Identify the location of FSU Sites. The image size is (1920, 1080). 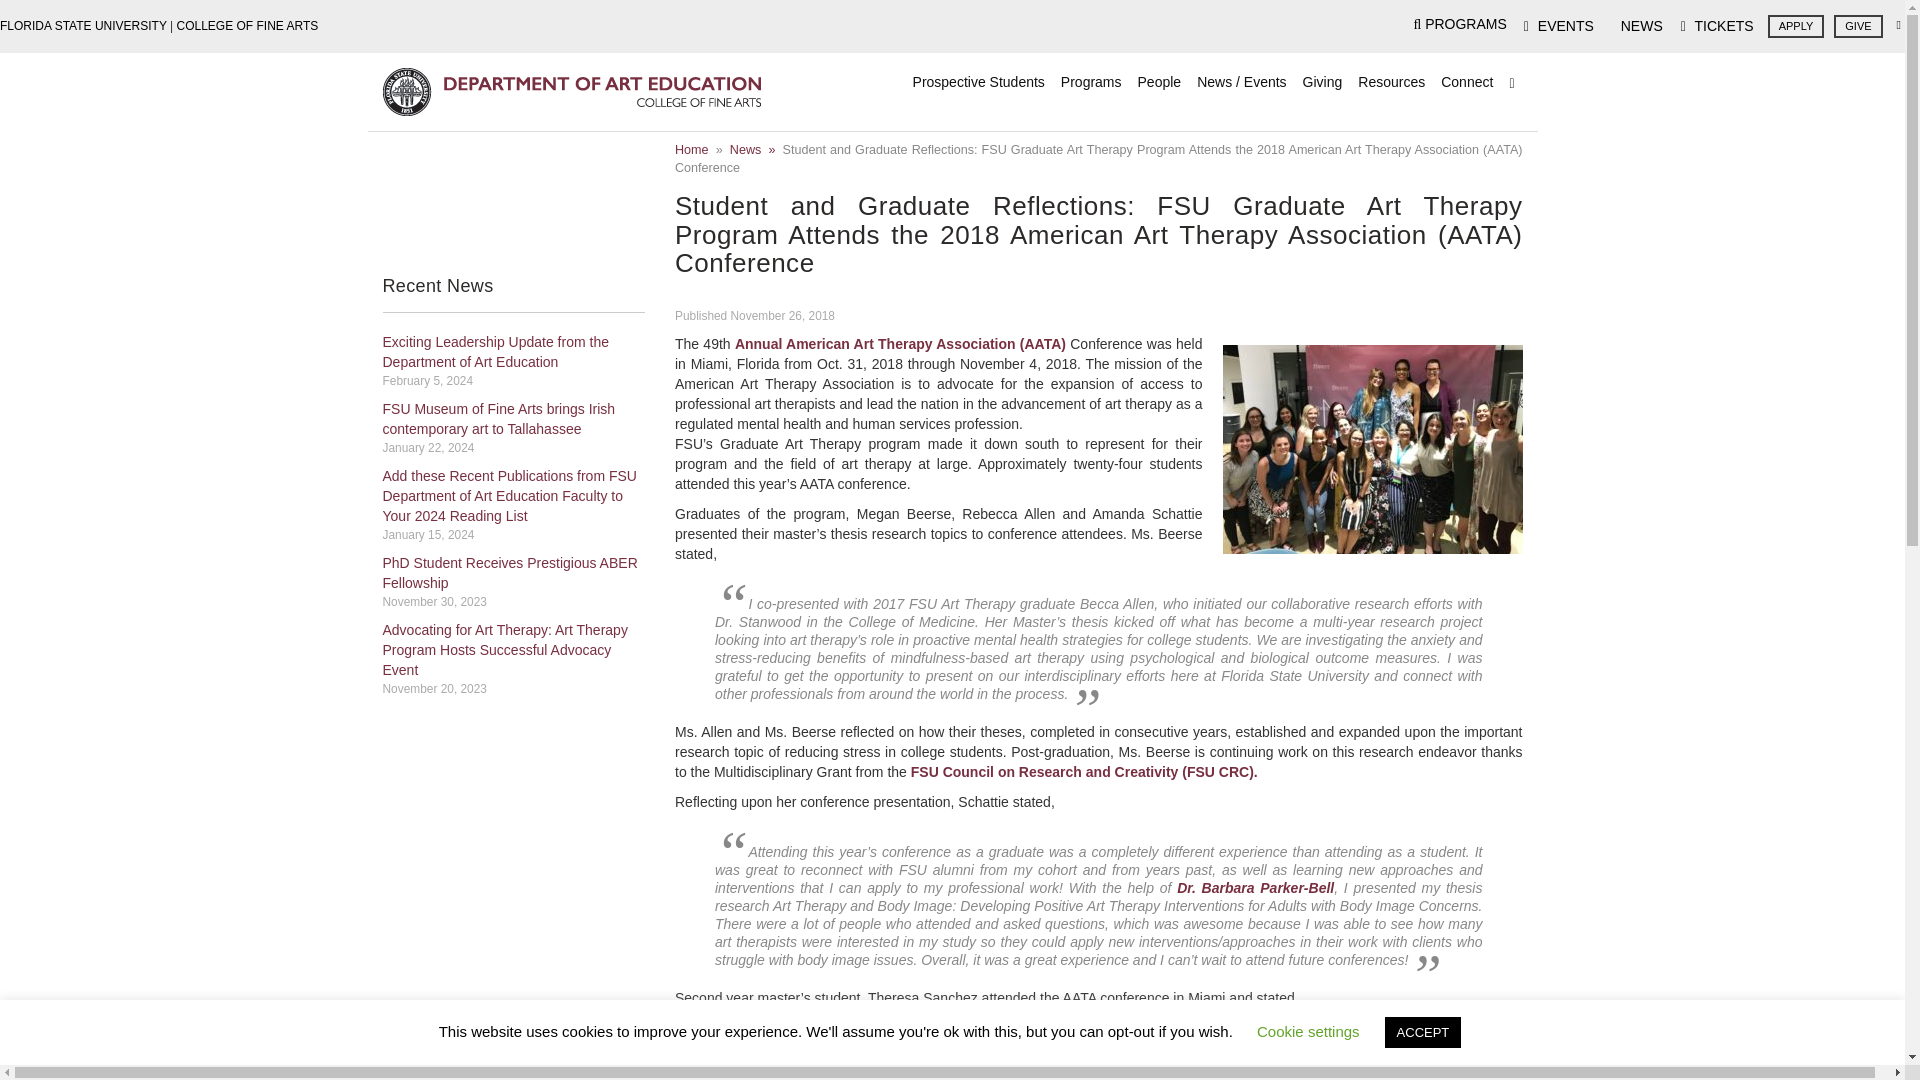
(1898, 24).